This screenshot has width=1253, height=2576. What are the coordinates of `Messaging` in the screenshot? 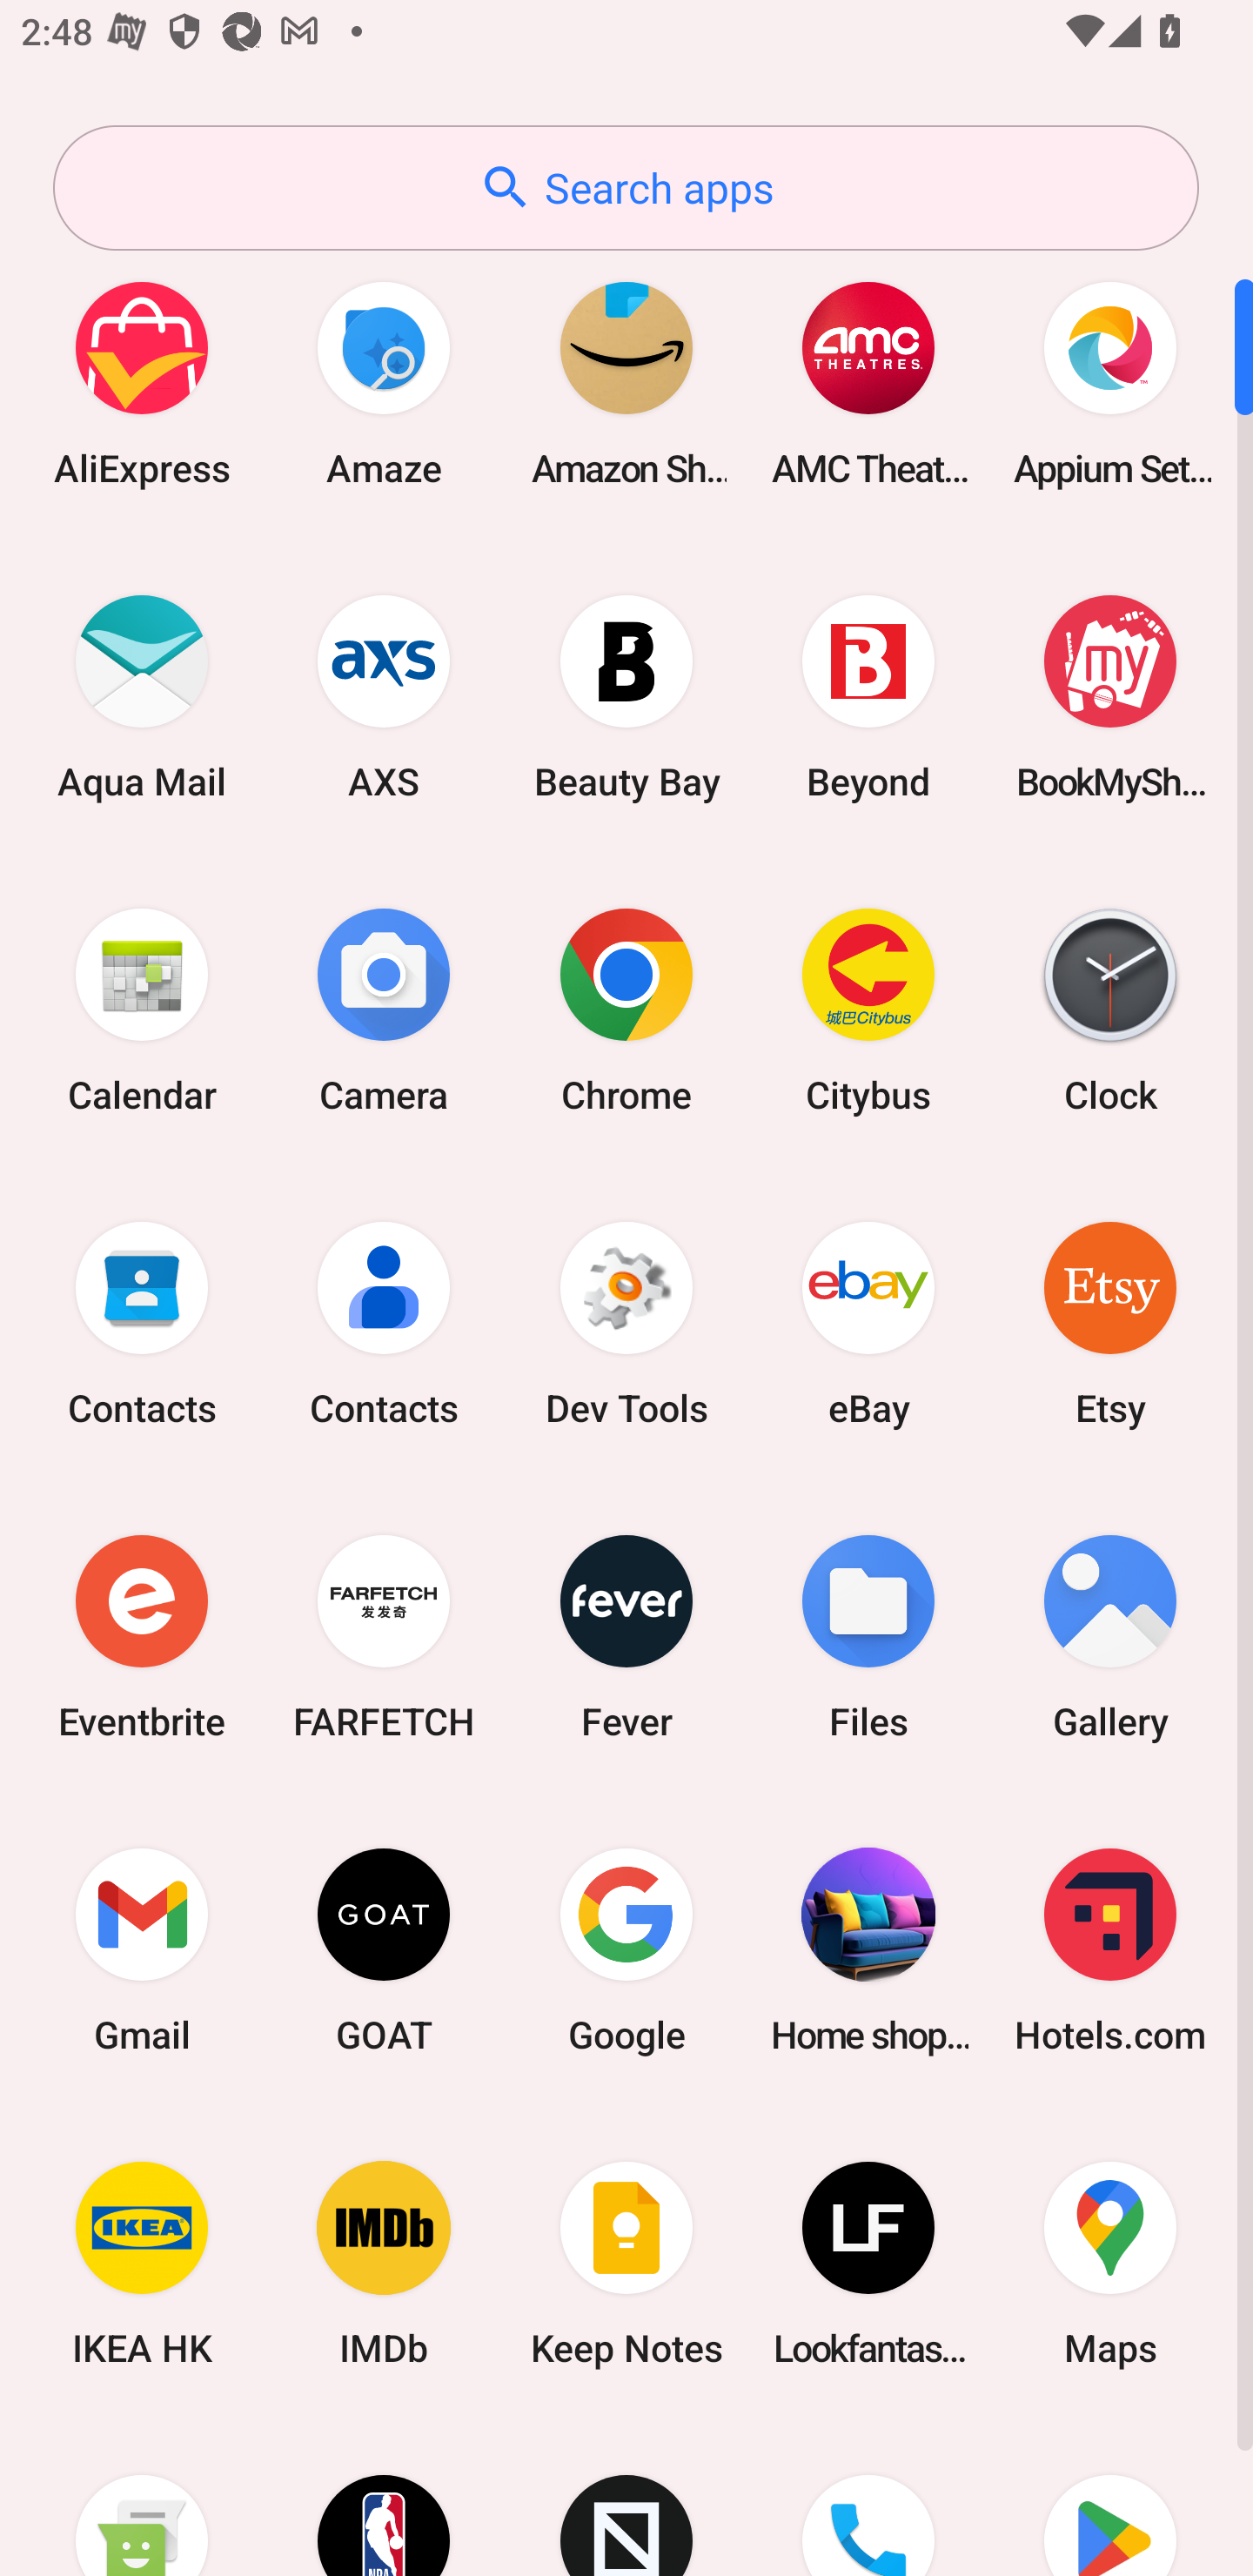 It's located at (142, 2499).